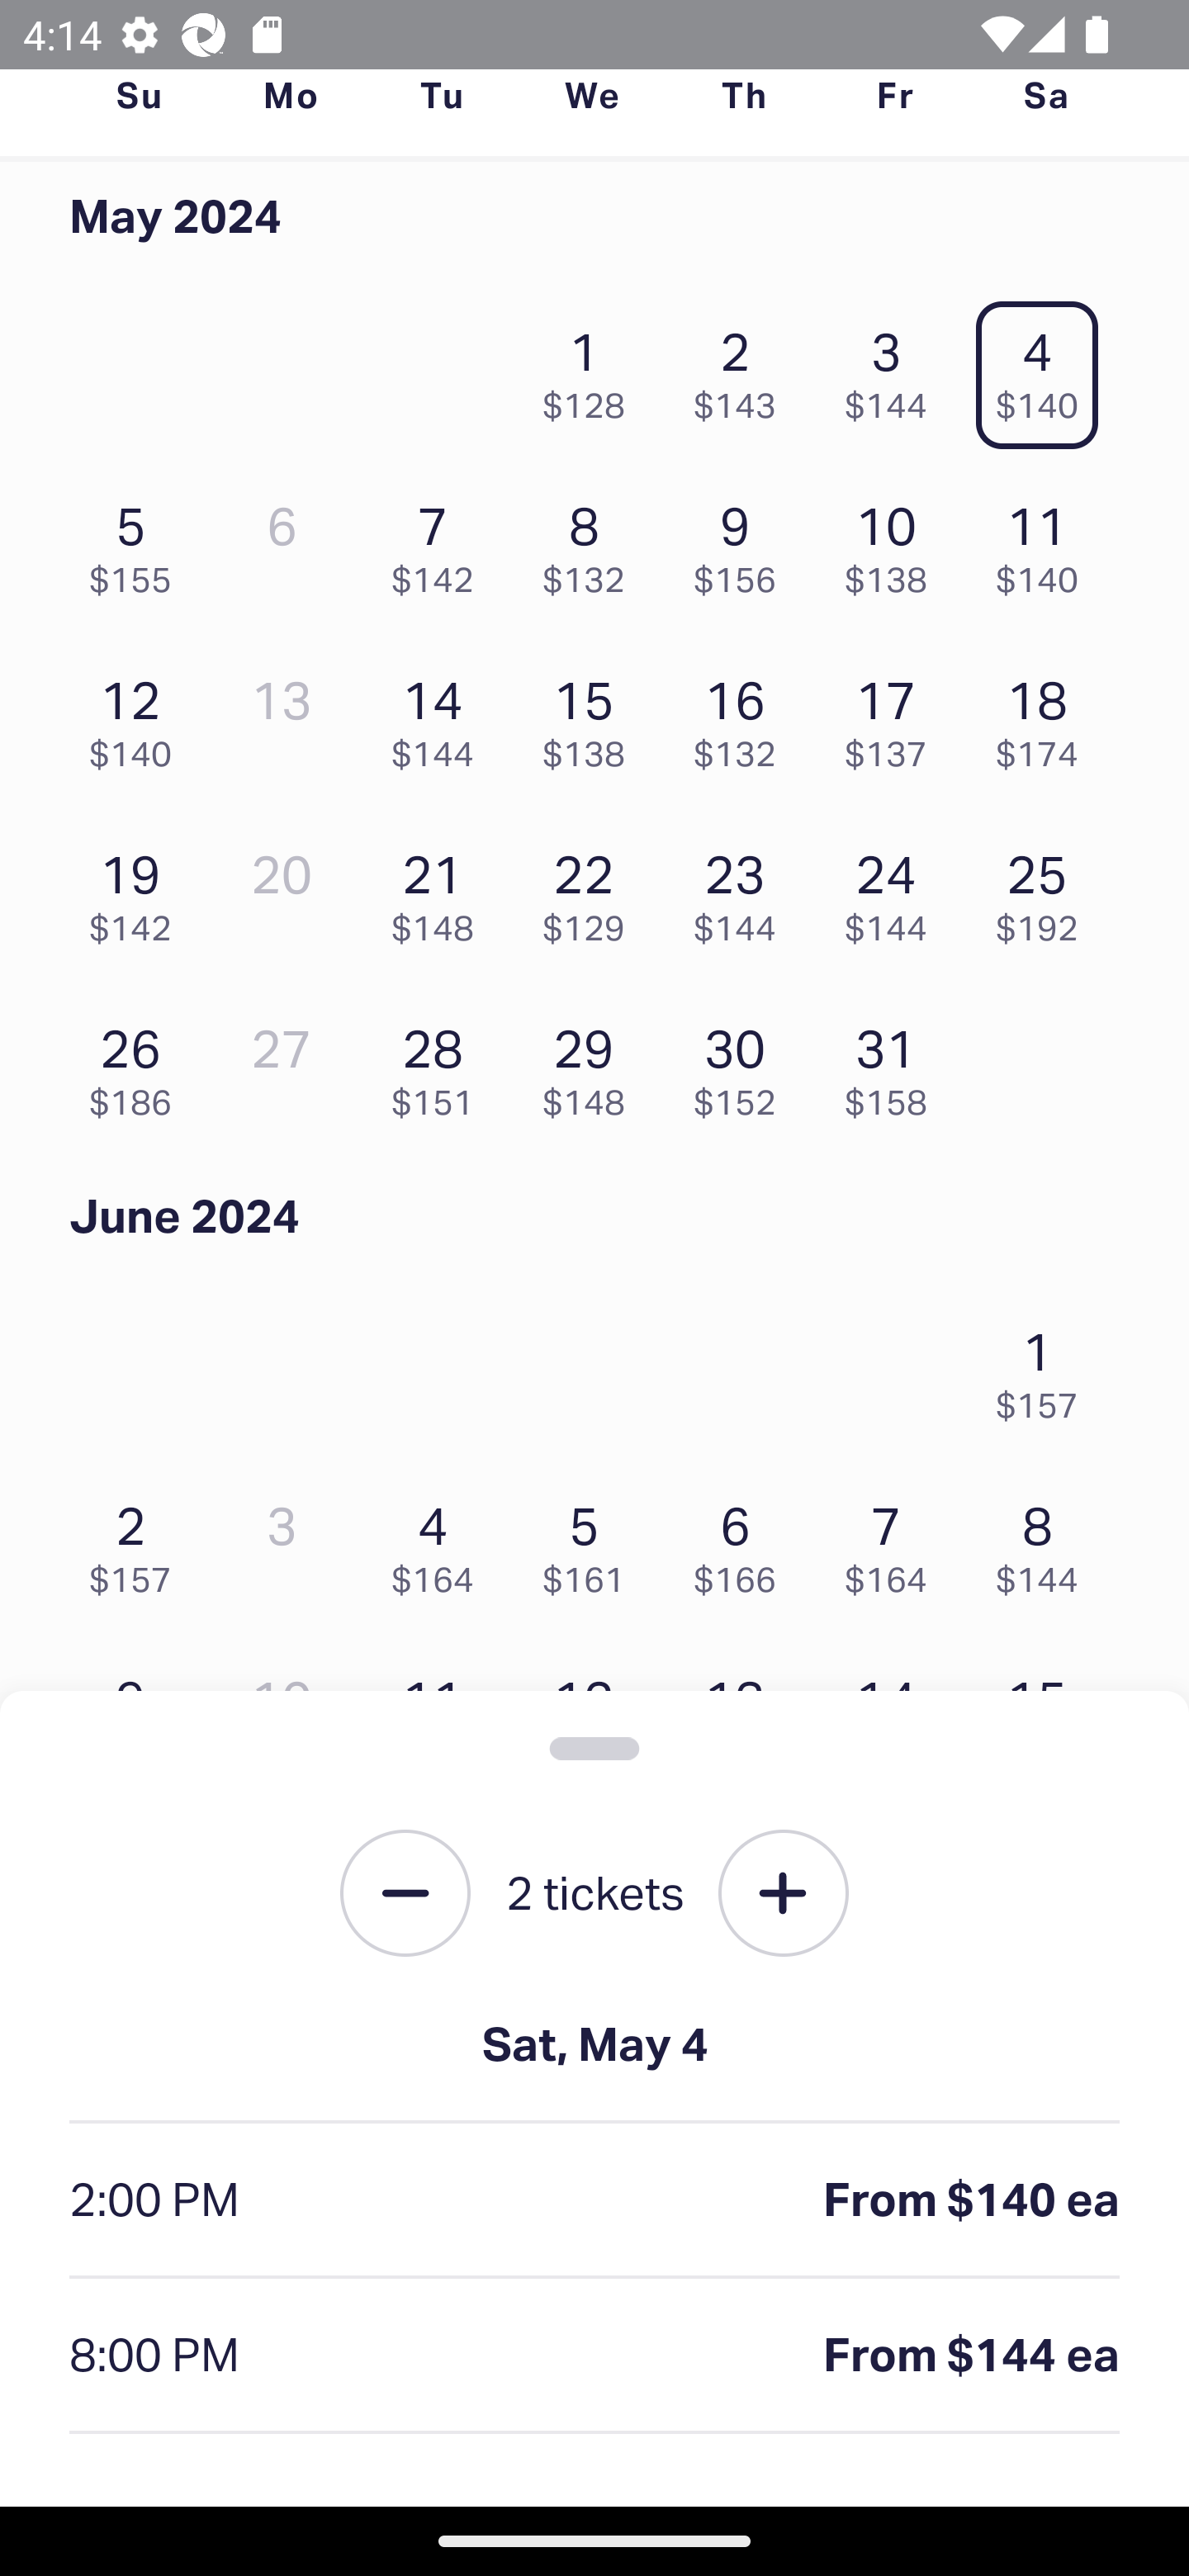  What do you see at coordinates (1045, 542) in the screenshot?
I see `11 $140` at bounding box center [1045, 542].